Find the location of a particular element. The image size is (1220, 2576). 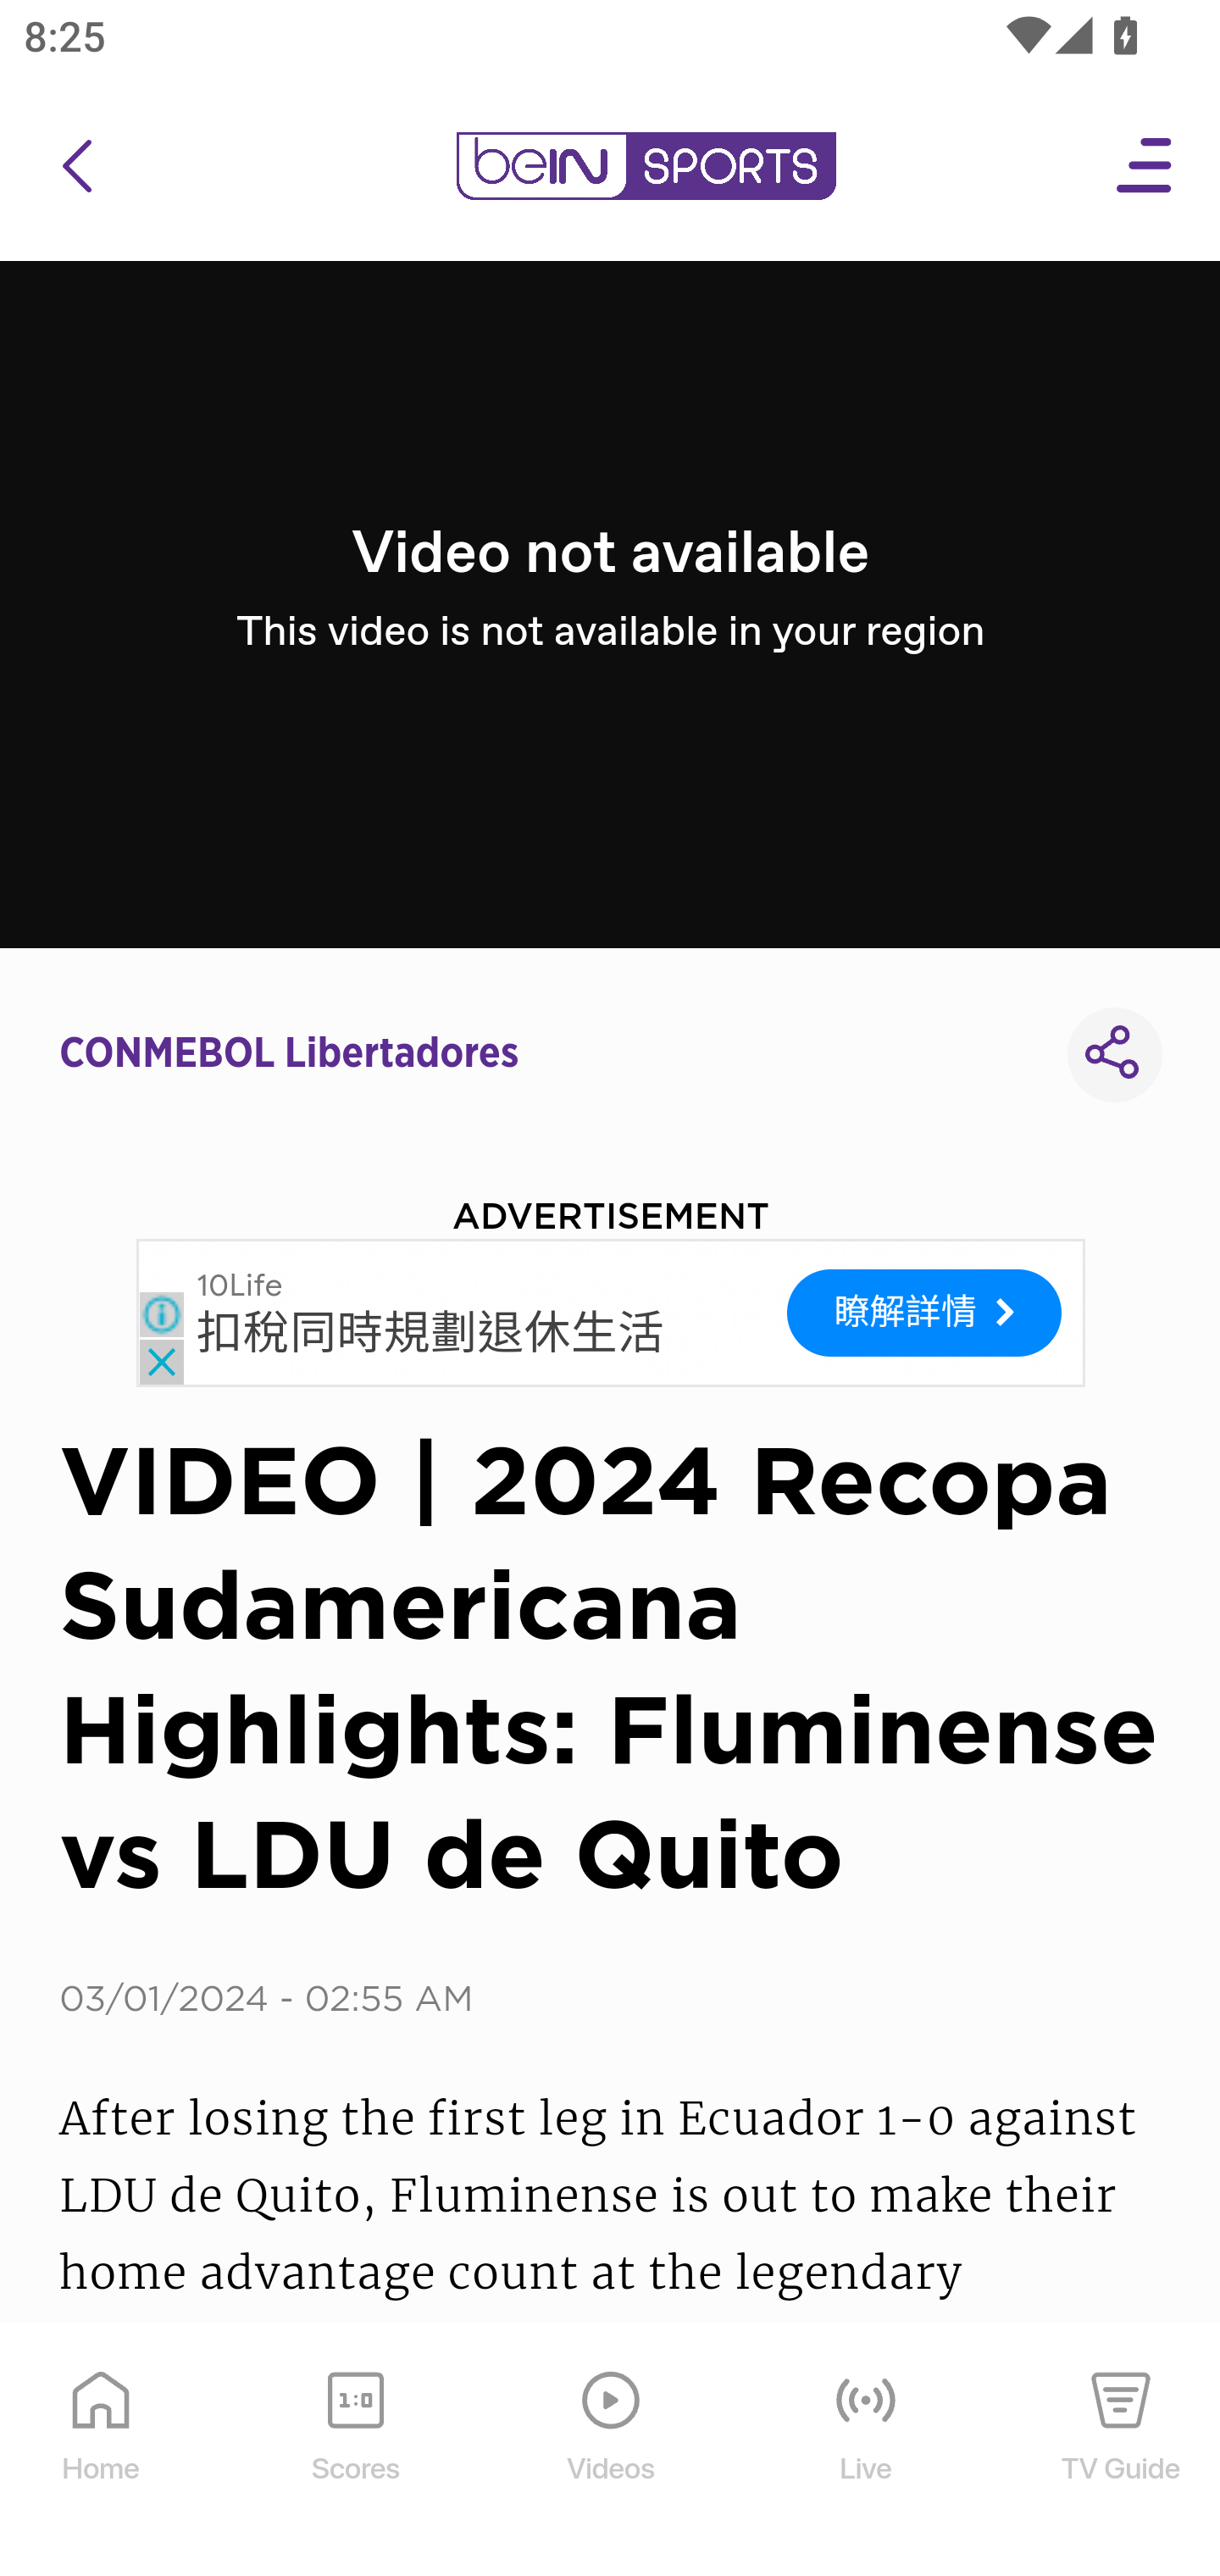

扣稅同時規劃退休生活 is located at coordinates (430, 1333).